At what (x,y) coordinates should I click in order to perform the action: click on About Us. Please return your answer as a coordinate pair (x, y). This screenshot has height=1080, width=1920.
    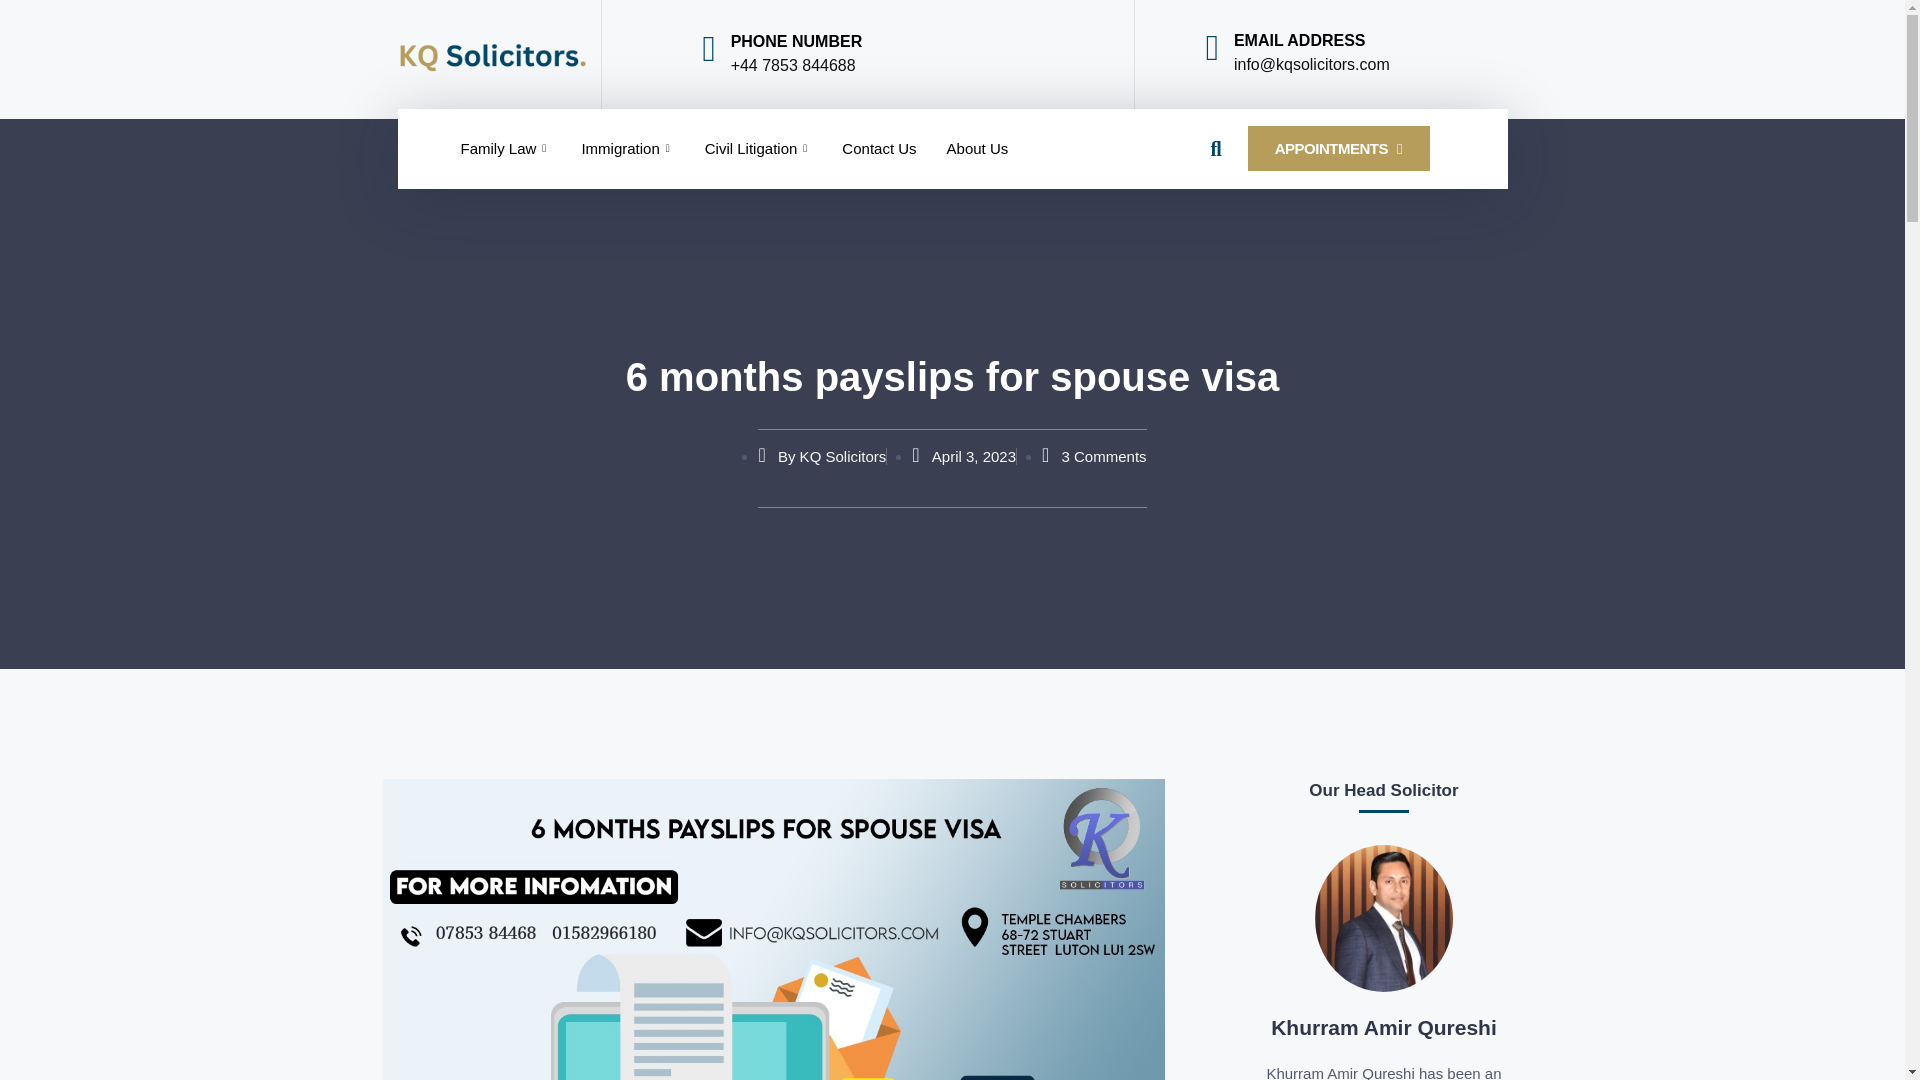
    Looking at the image, I should click on (977, 148).